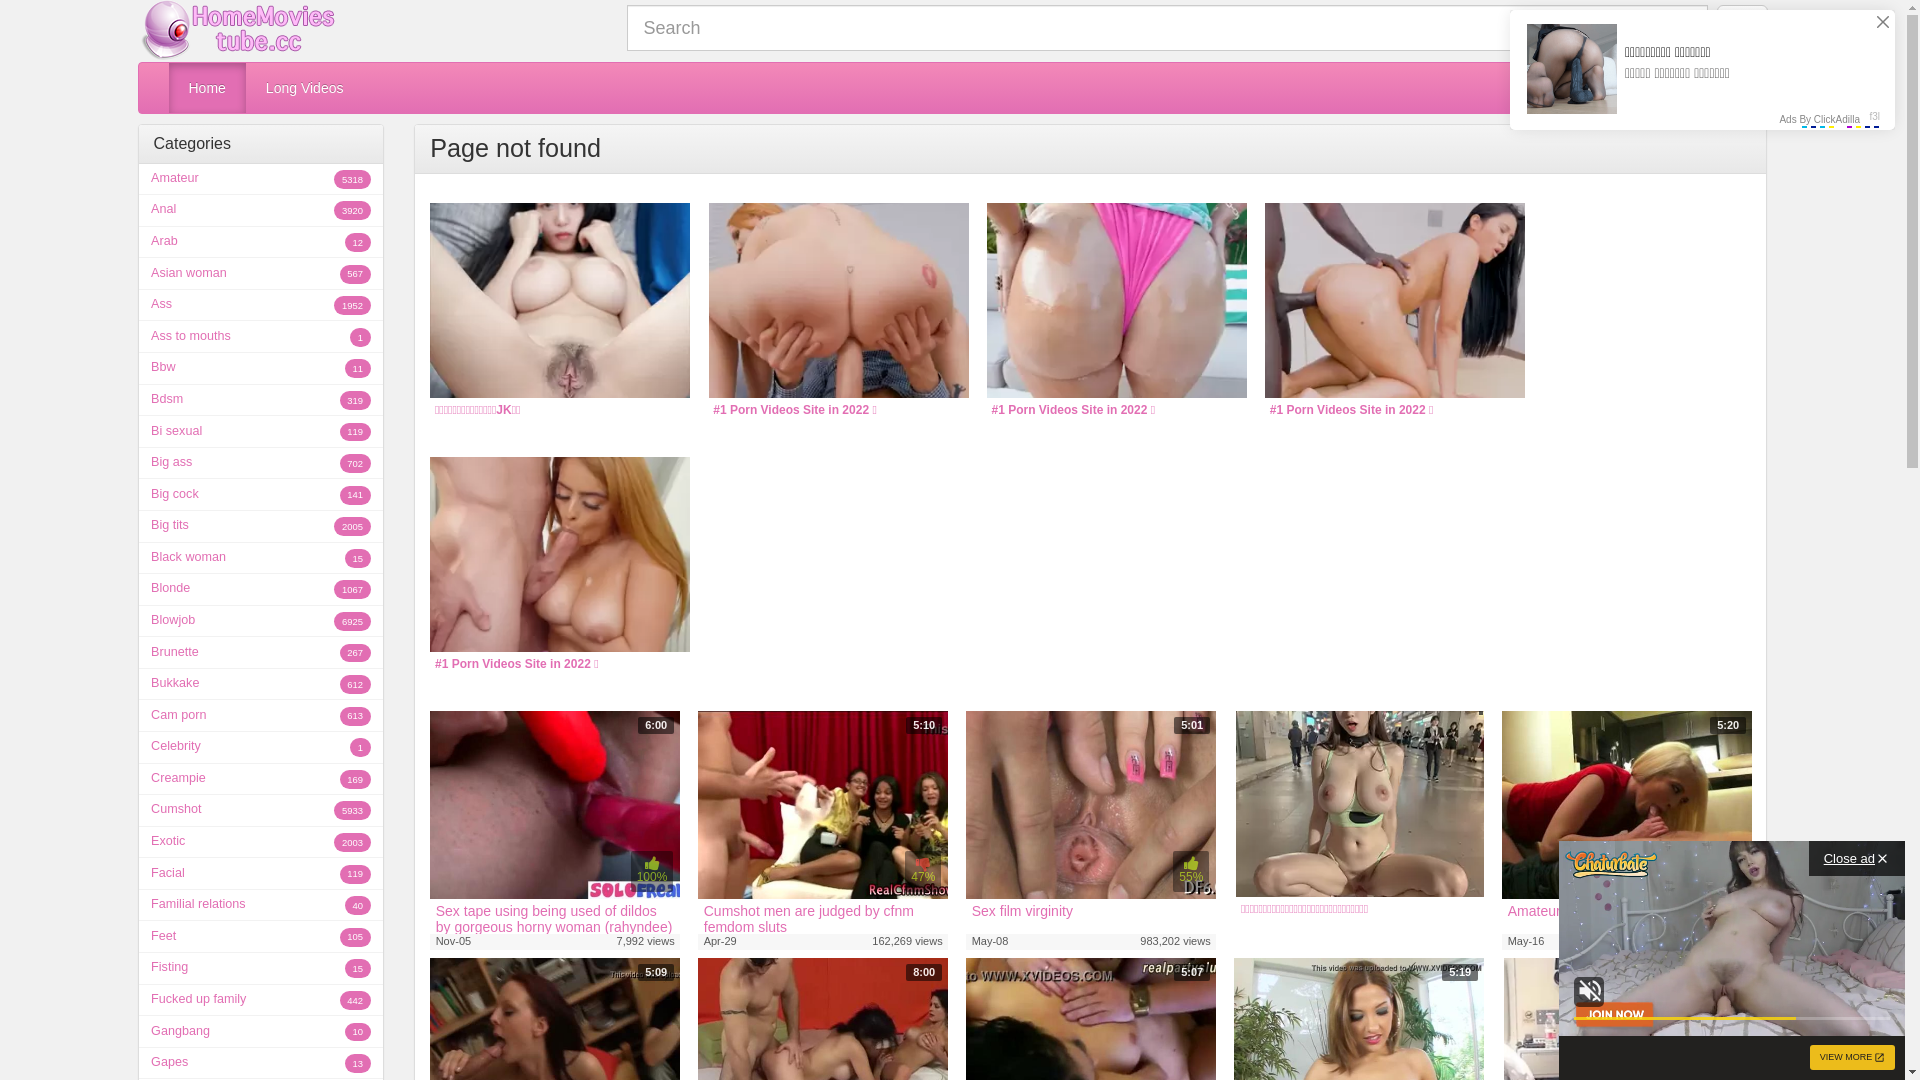 The height and width of the screenshot is (1080, 1920). Describe the element at coordinates (1091, 830) in the screenshot. I see `55%
Sex film virginity
5:01
May-08
983,202 views` at that location.